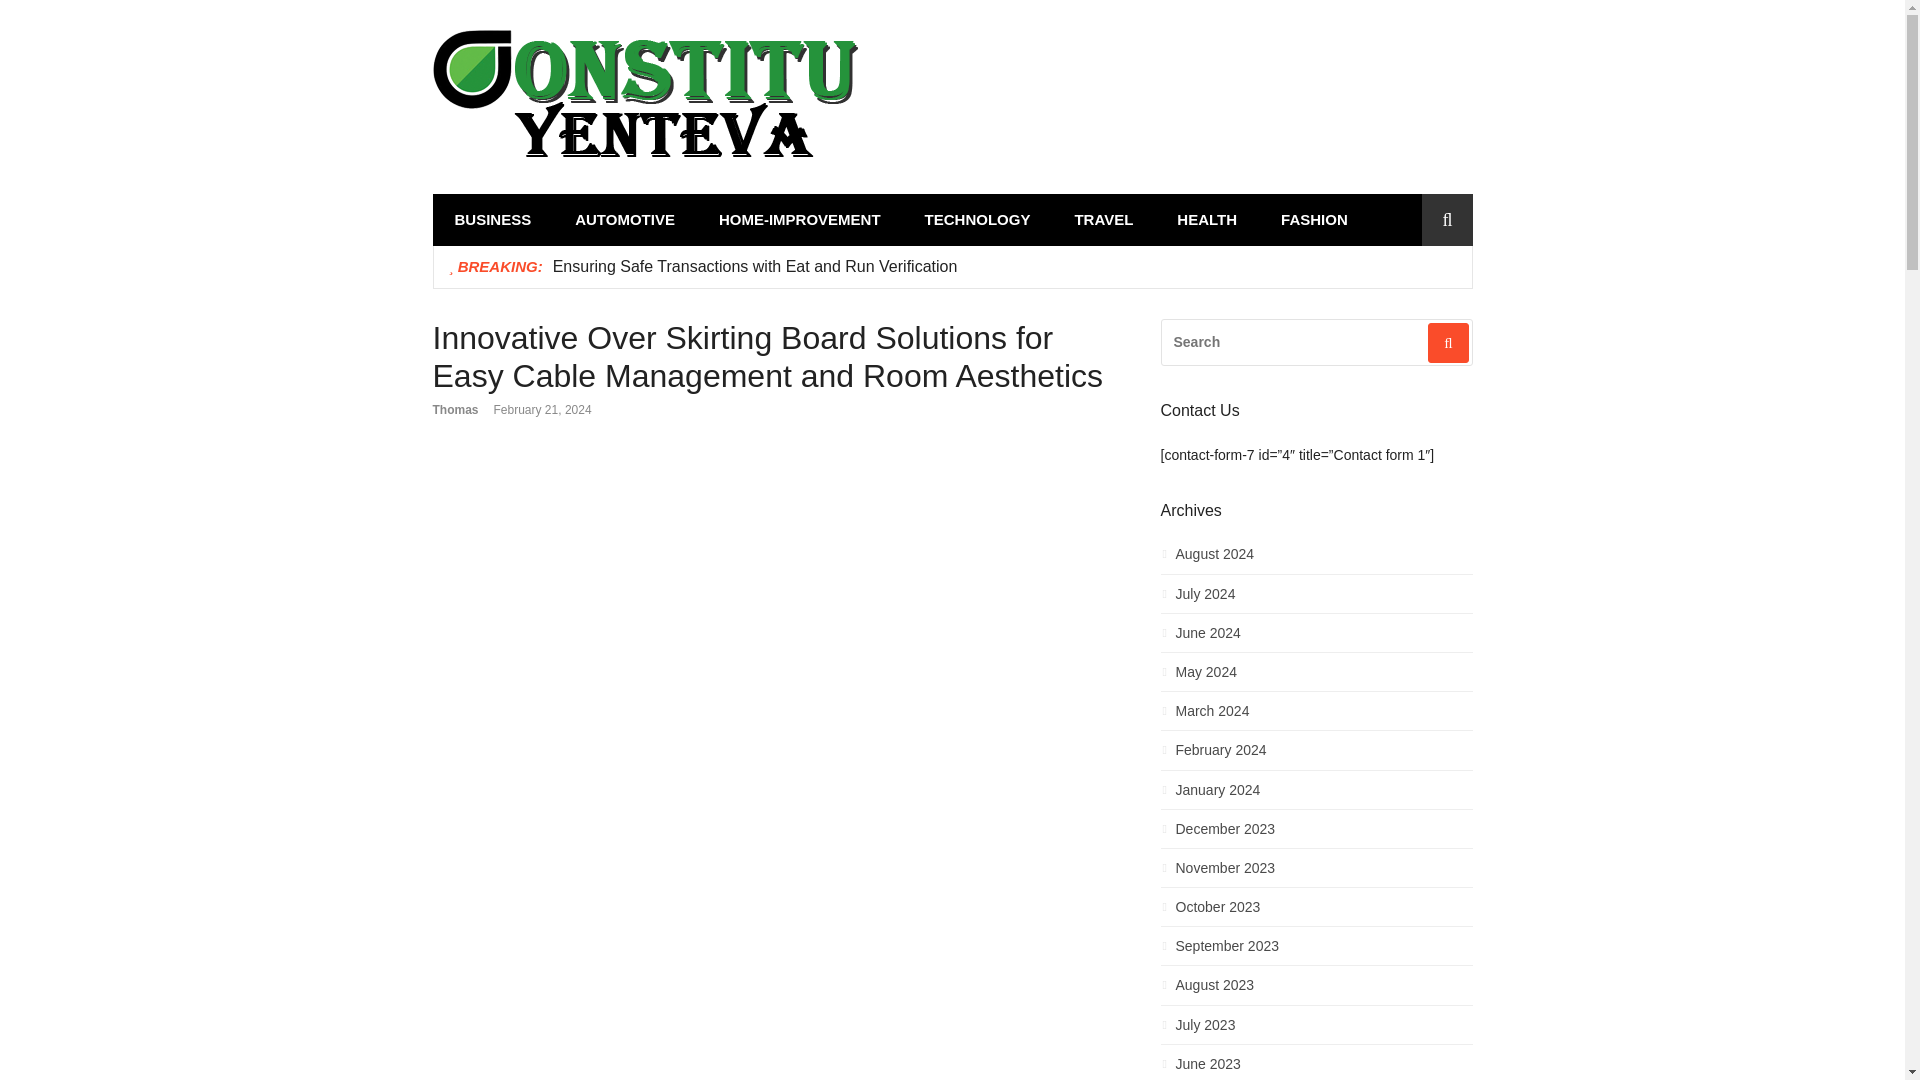 The height and width of the screenshot is (1080, 1920). I want to click on November 2023, so click(1316, 872).